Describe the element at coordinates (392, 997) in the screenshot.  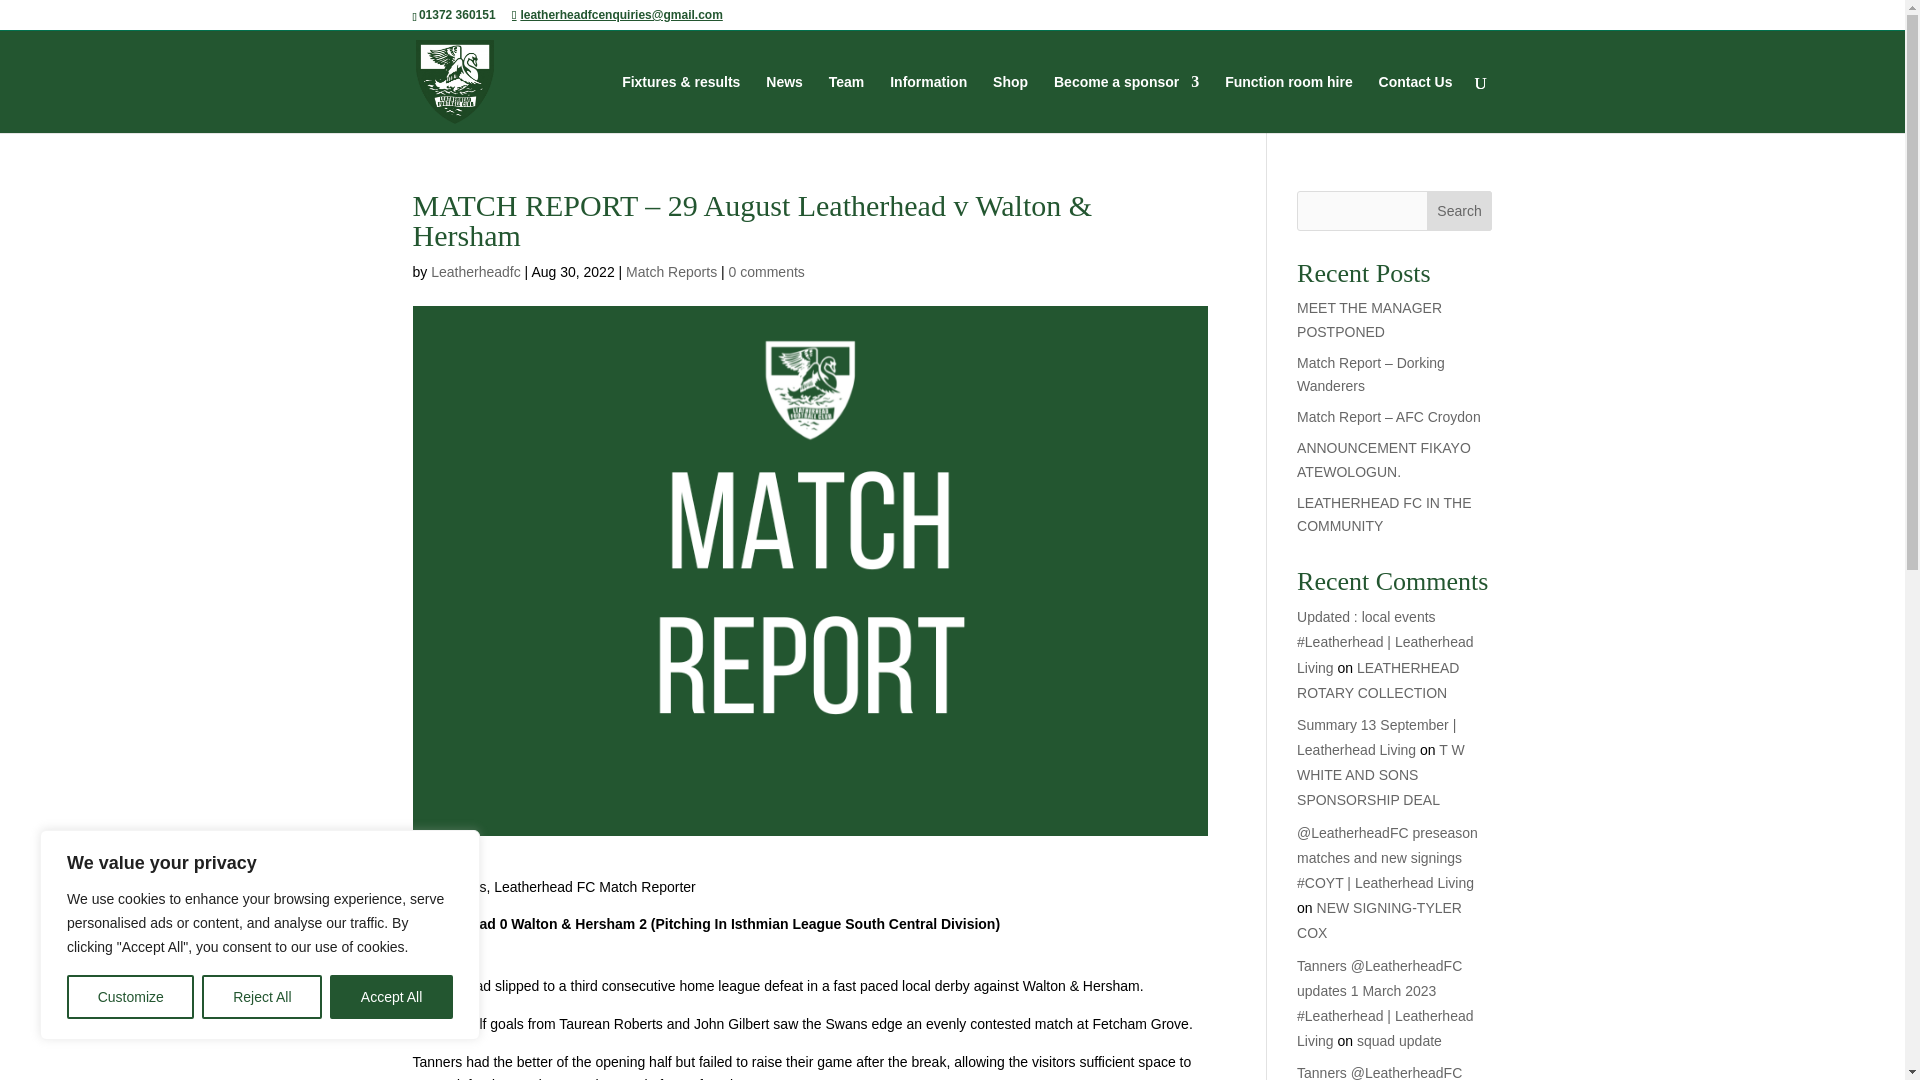
I see `Accept All` at that location.